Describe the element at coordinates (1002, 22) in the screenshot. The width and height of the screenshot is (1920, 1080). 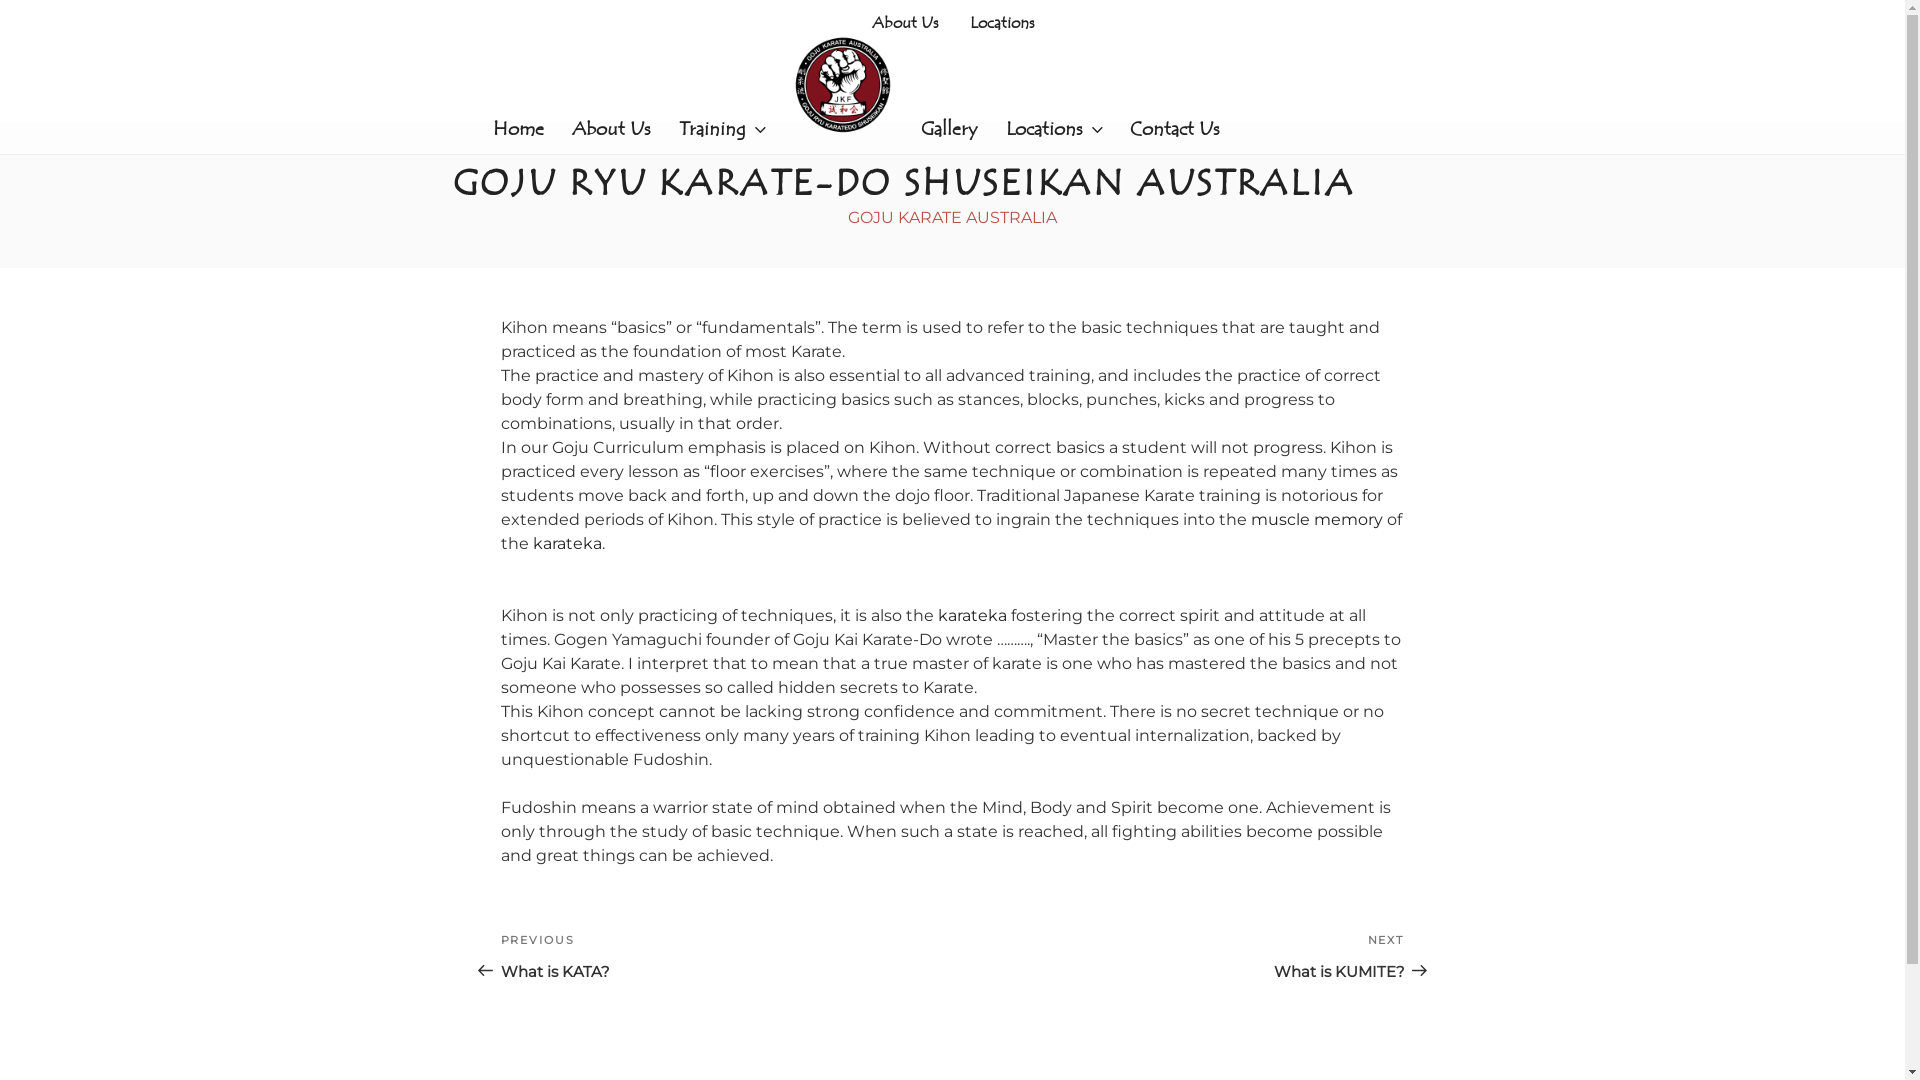
I see `Locations` at that location.